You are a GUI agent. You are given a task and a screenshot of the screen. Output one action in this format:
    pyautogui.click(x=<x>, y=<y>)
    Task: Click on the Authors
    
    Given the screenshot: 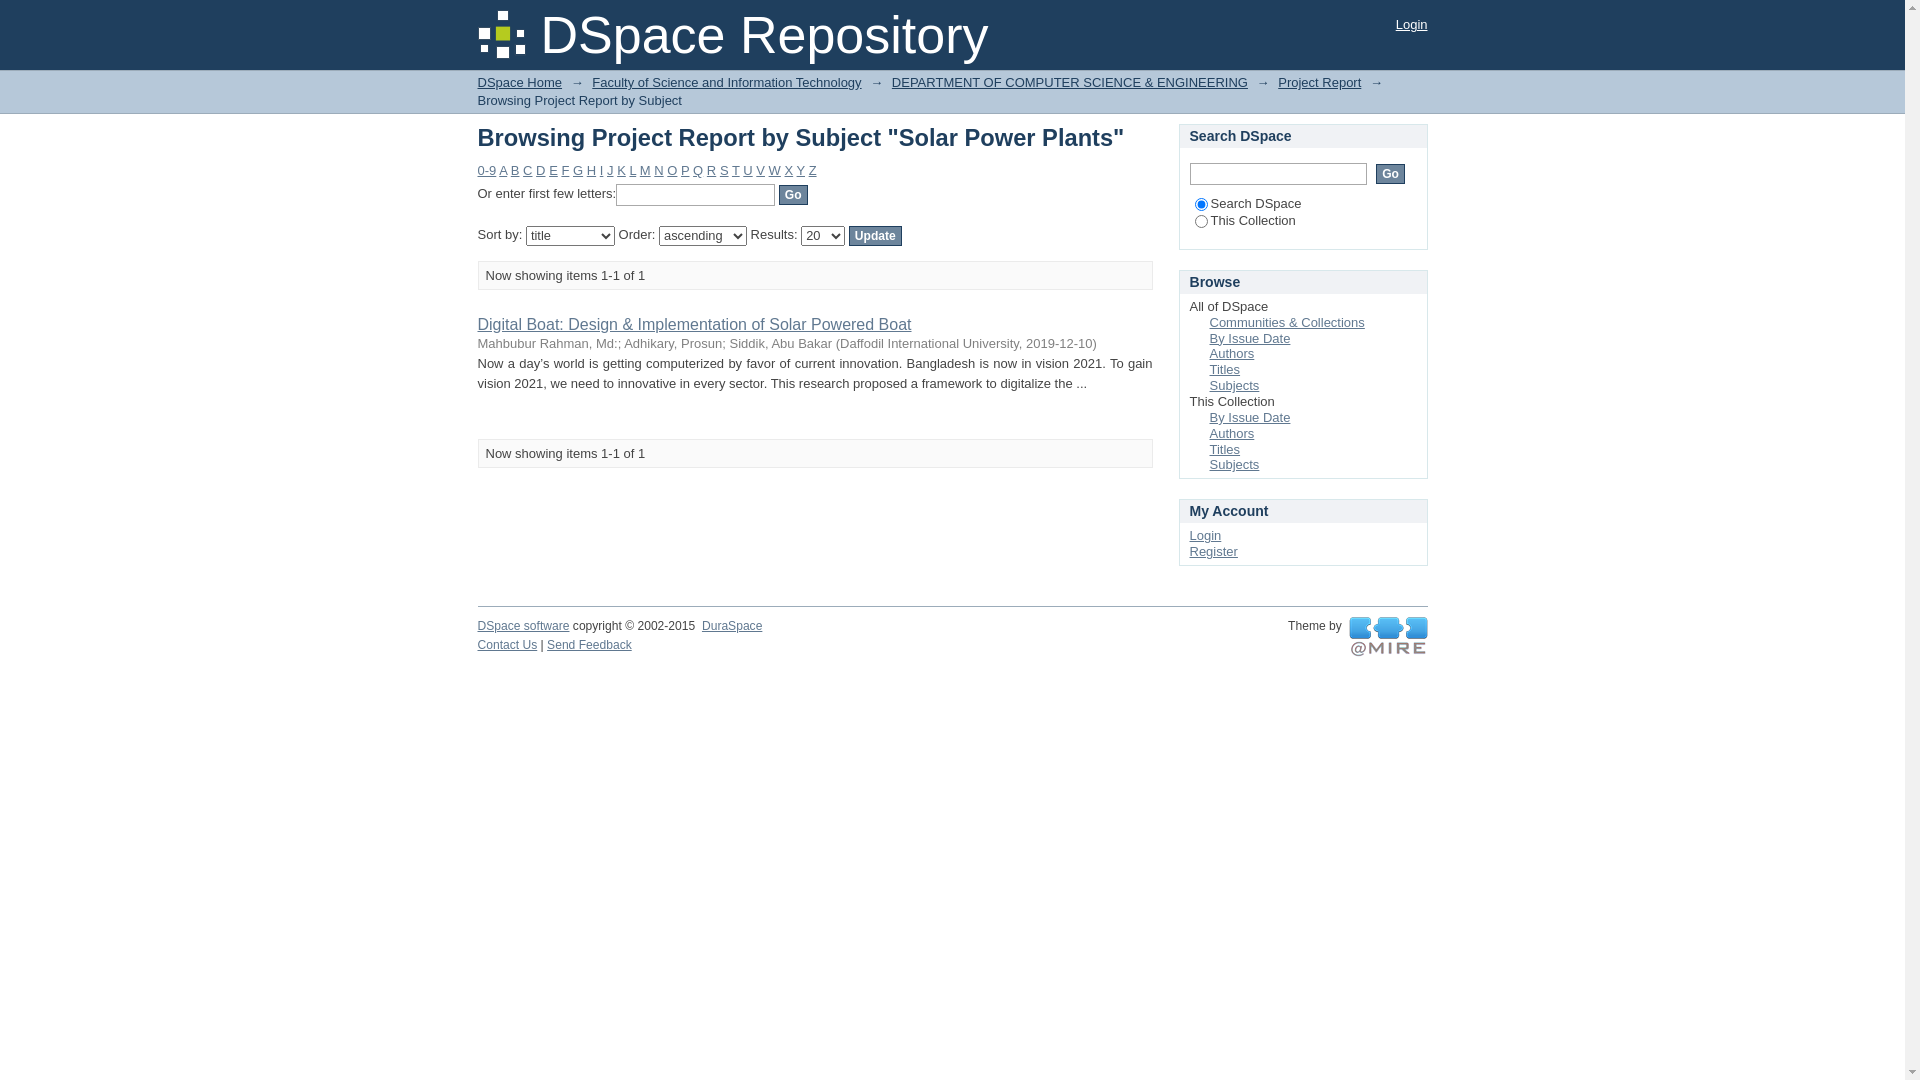 What is the action you would take?
    pyautogui.click(x=1232, y=434)
    